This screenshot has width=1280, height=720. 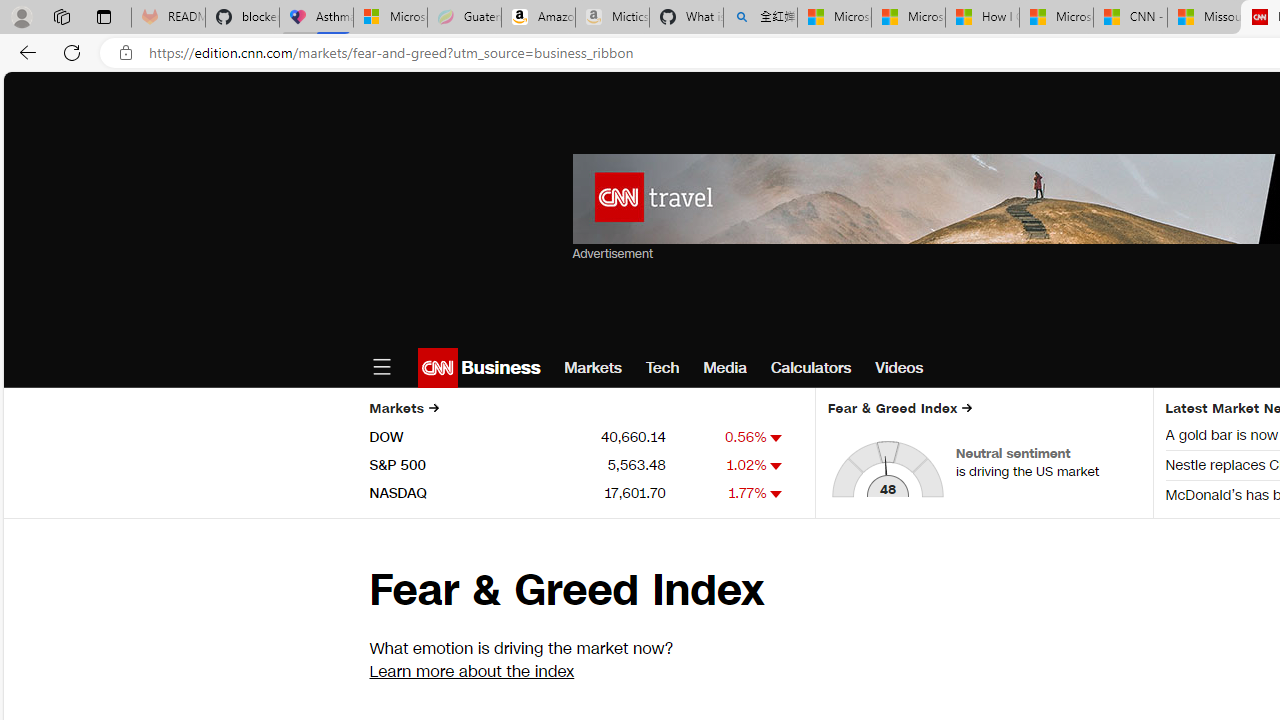 I want to click on Videos, so click(x=900, y=368).